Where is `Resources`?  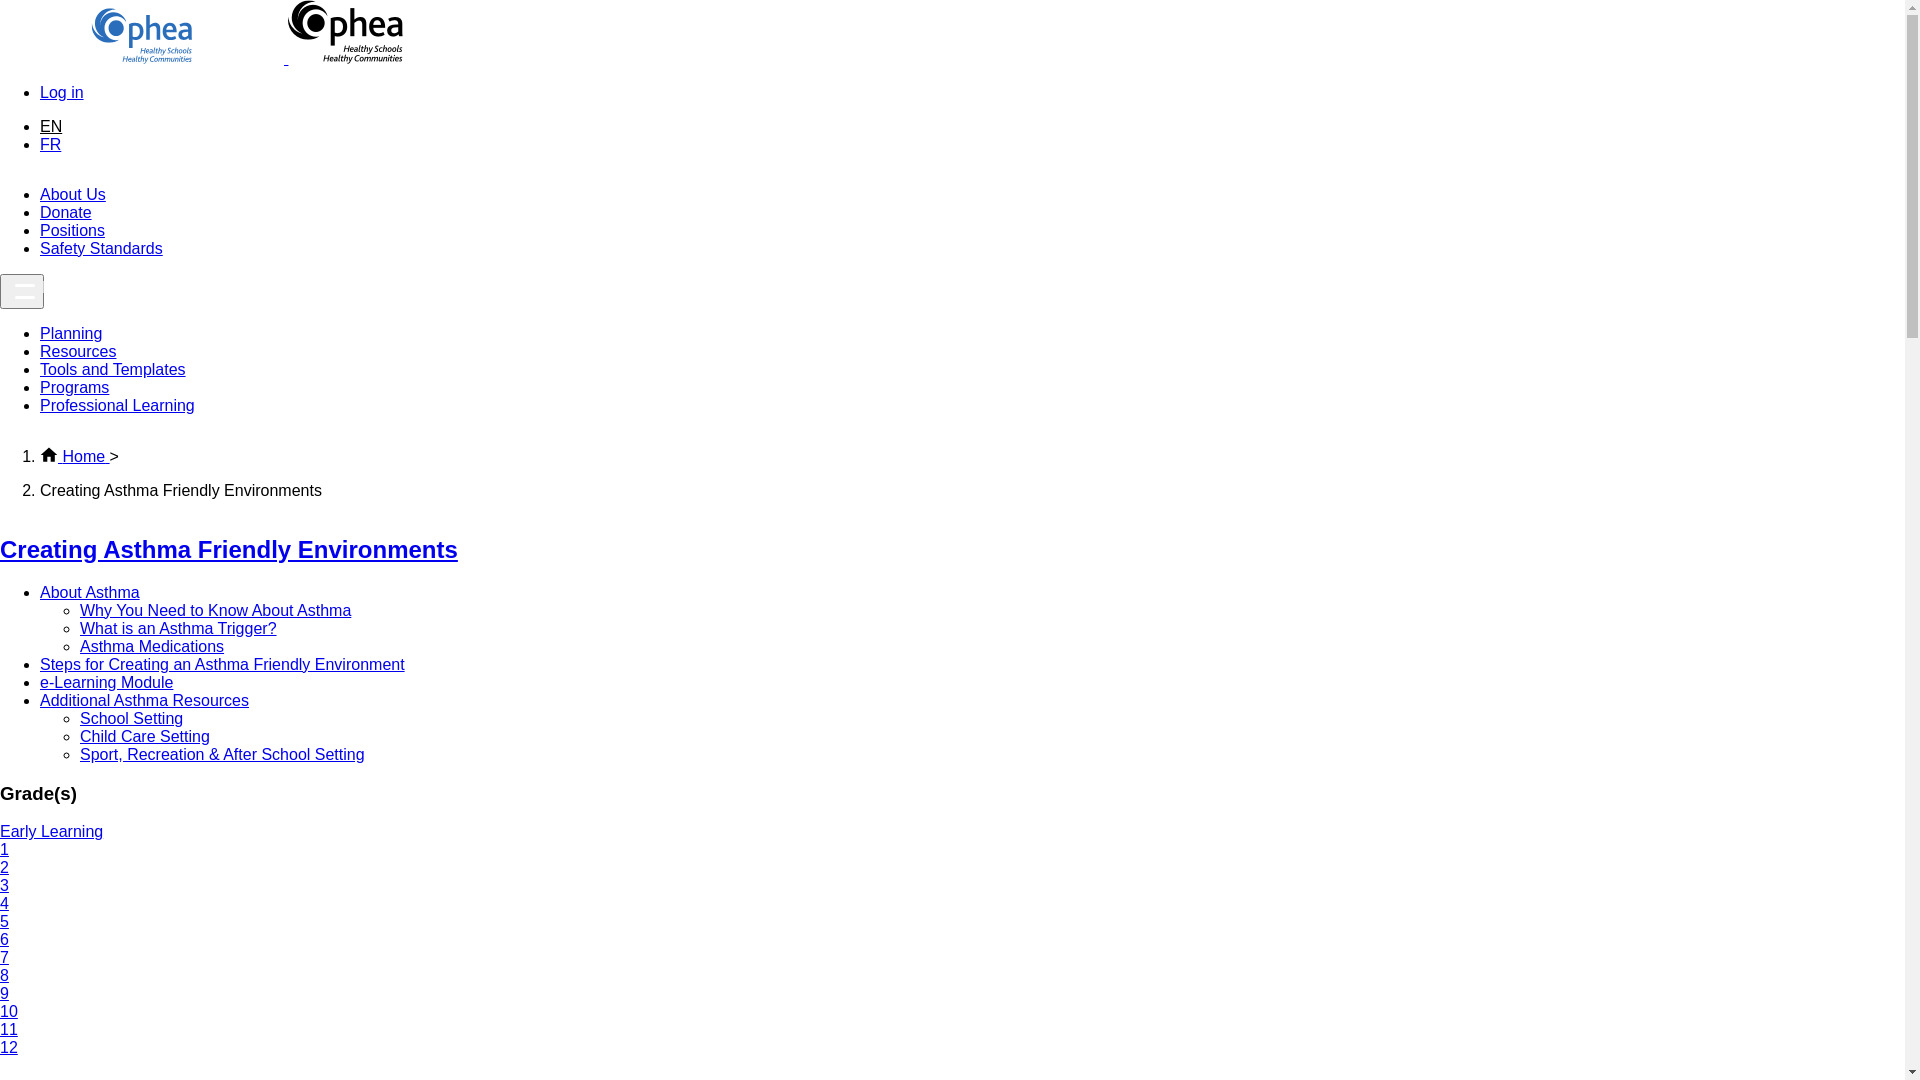
Resources is located at coordinates (78, 352).